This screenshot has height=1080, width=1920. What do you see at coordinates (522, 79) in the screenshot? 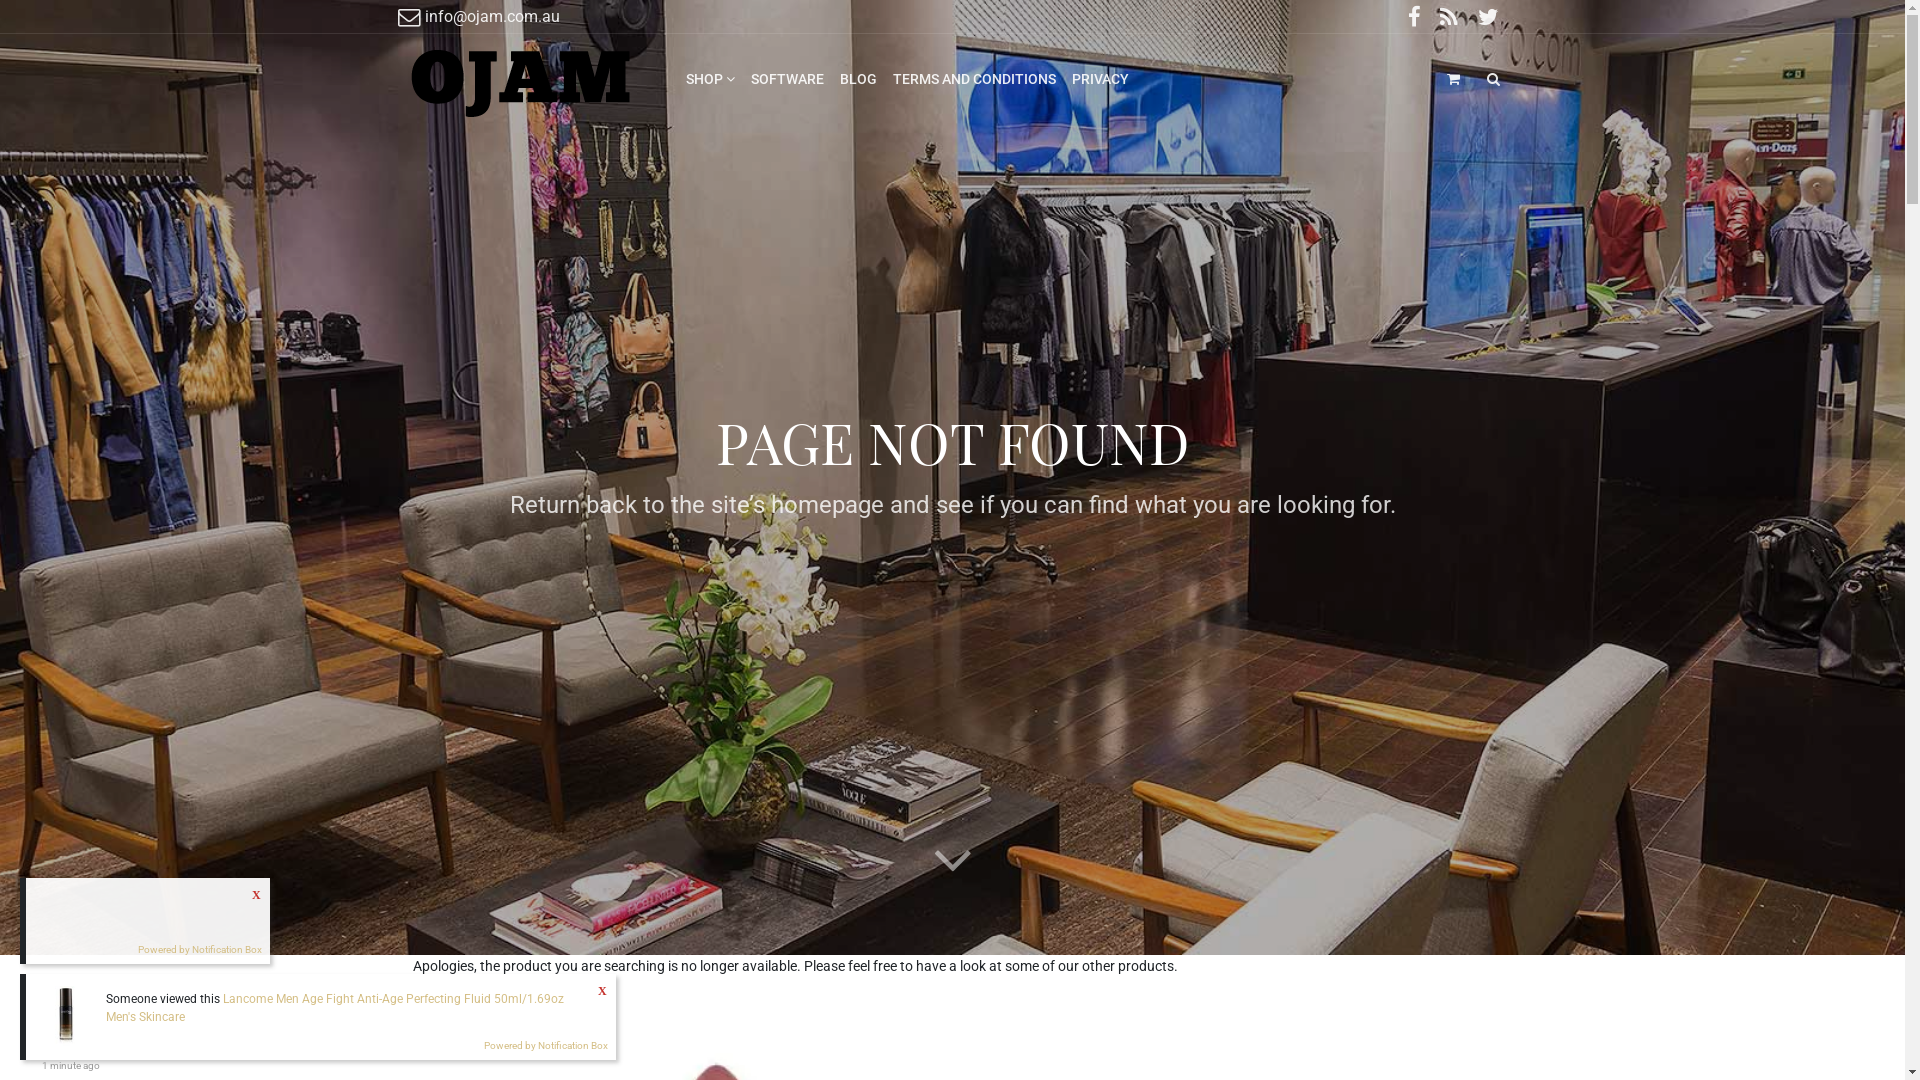
I see `OJAM` at bounding box center [522, 79].